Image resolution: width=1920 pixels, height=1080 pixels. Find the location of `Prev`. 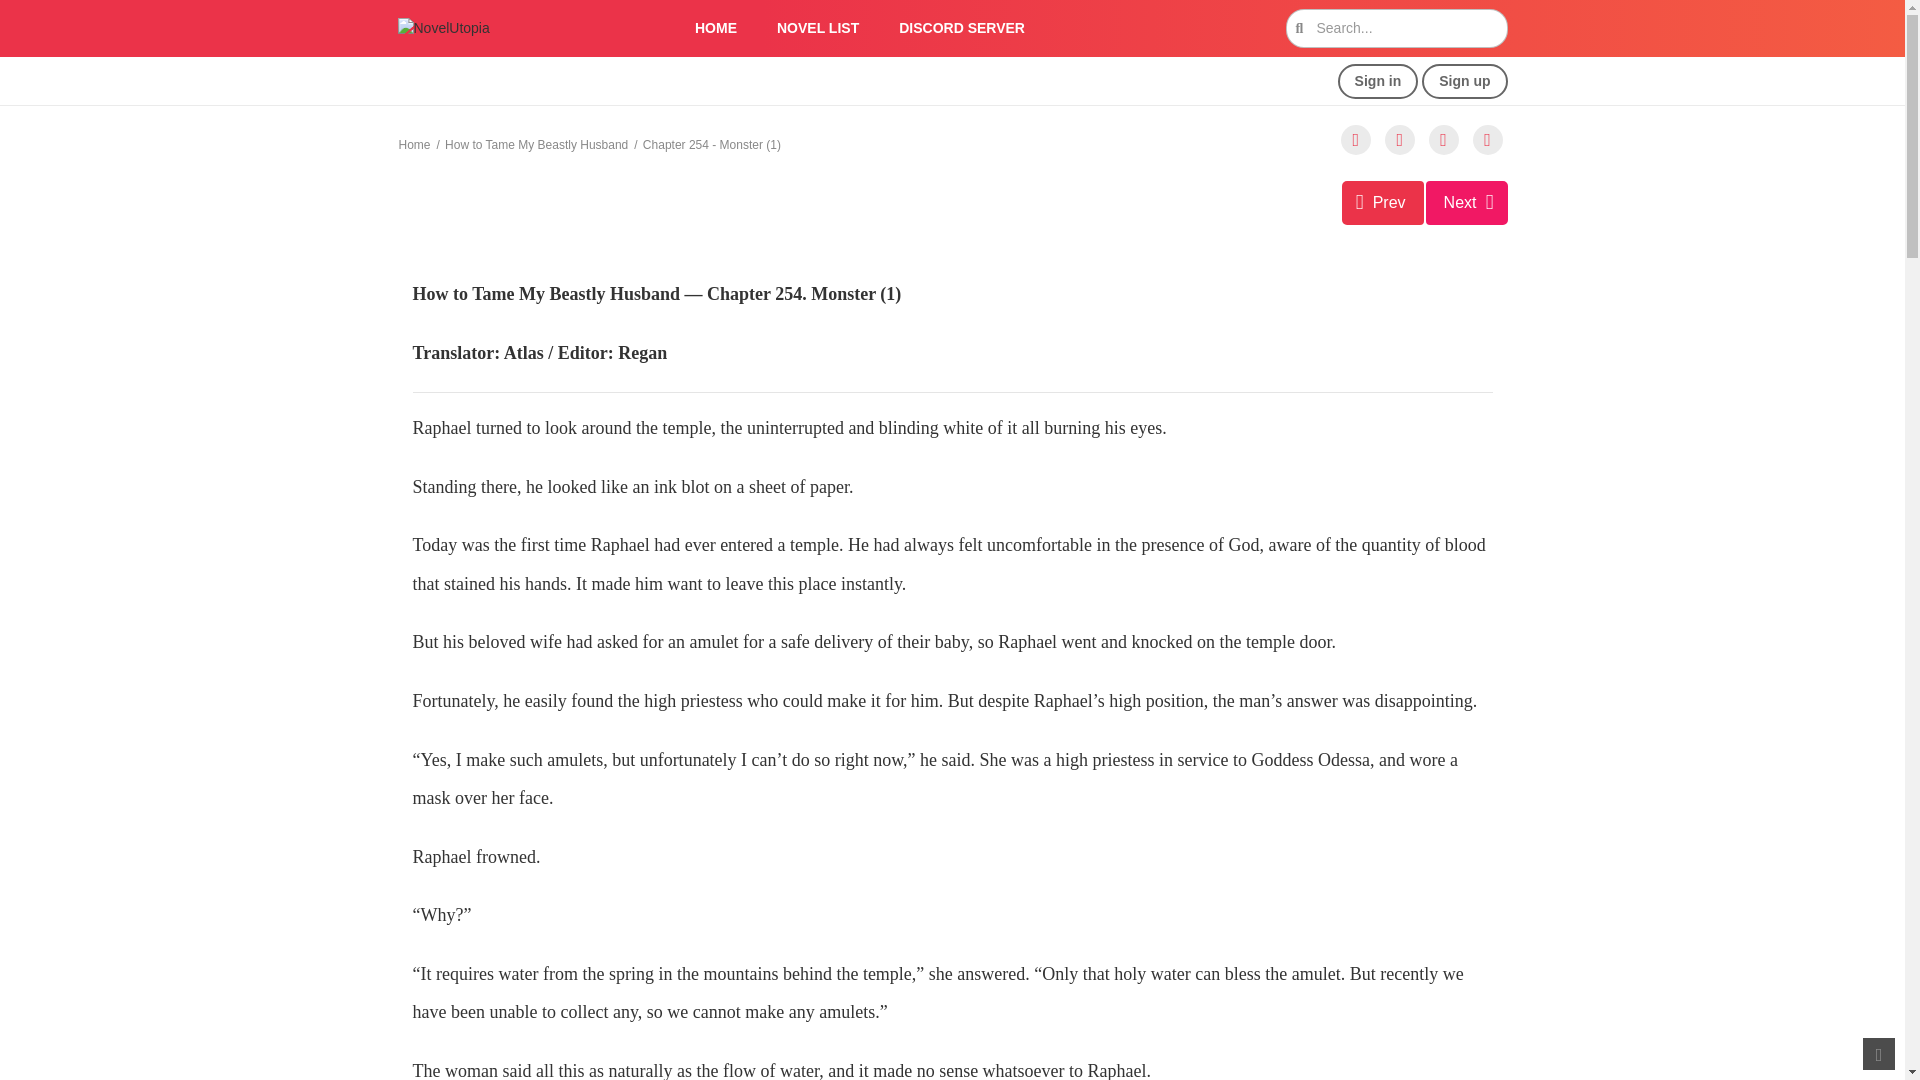

Prev is located at coordinates (1383, 202).